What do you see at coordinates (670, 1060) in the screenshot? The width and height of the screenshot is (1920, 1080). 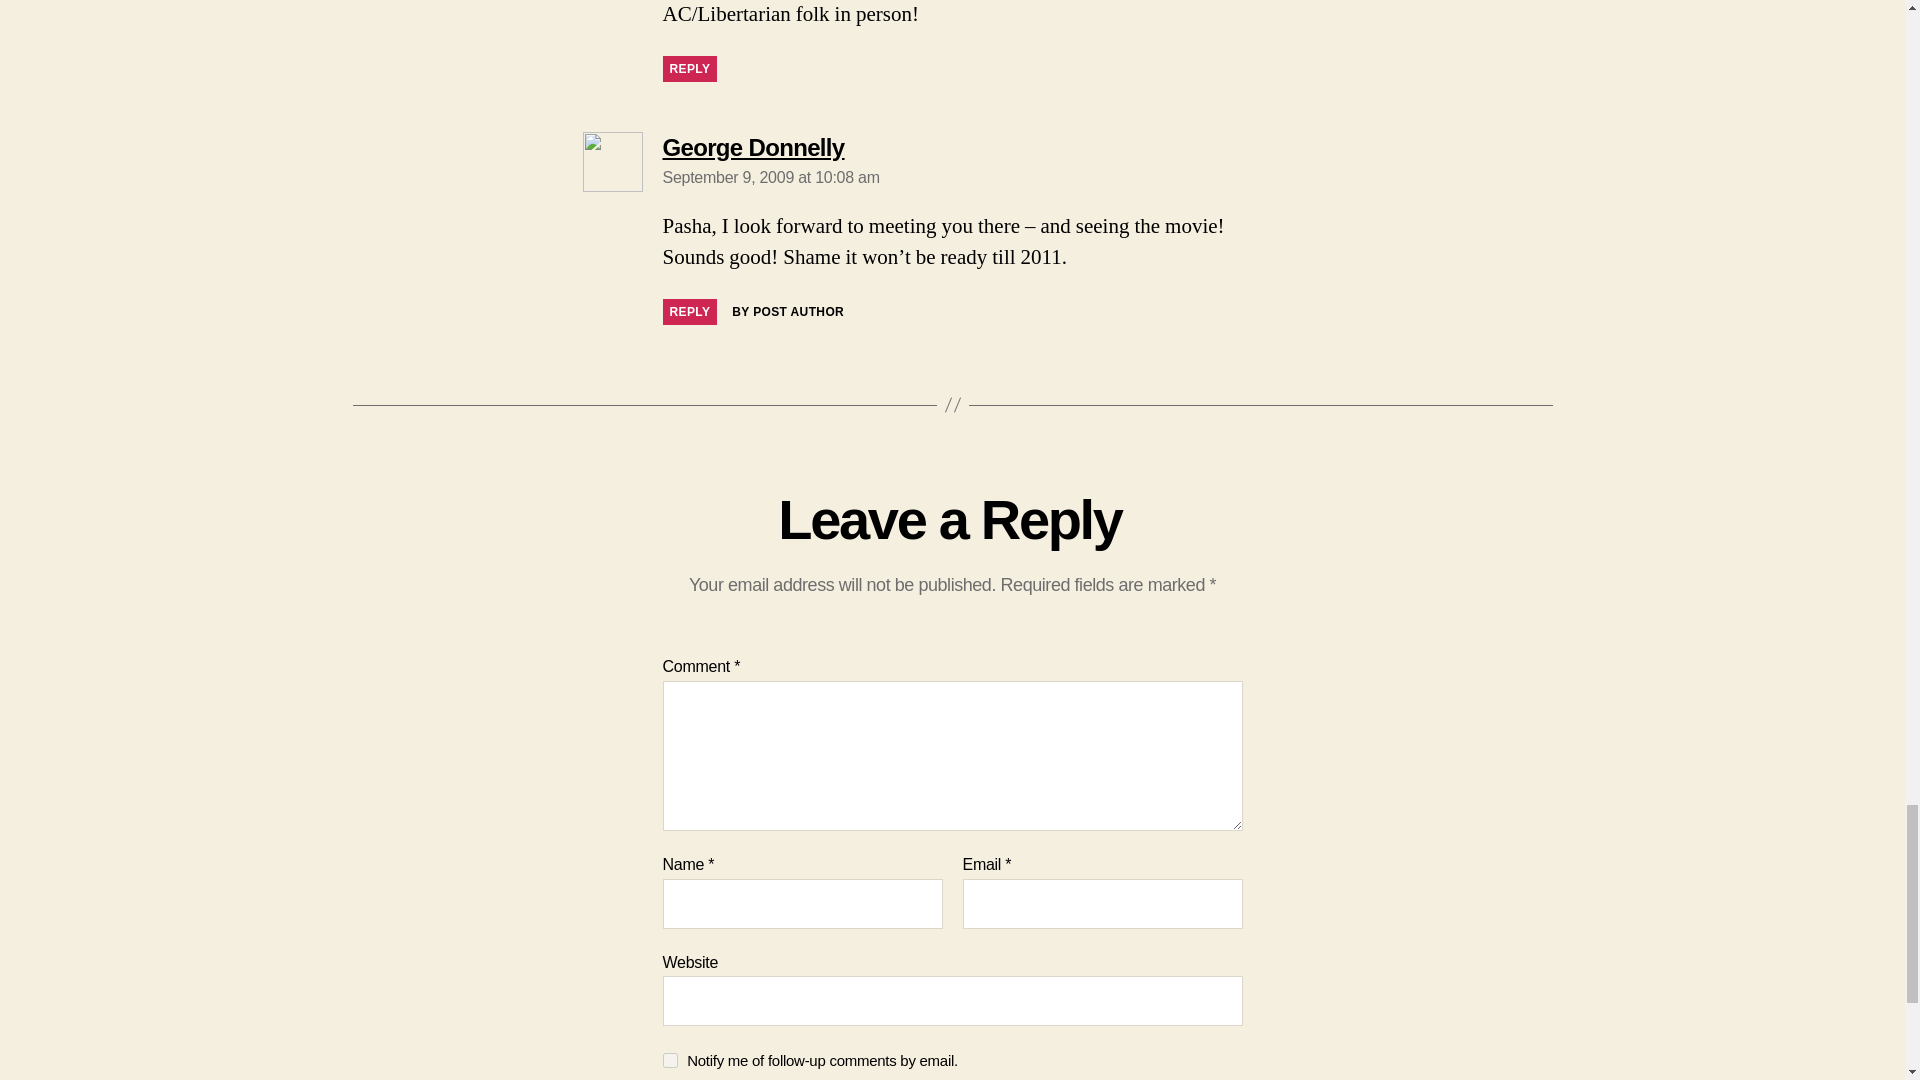 I see `subscribe` at bounding box center [670, 1060].